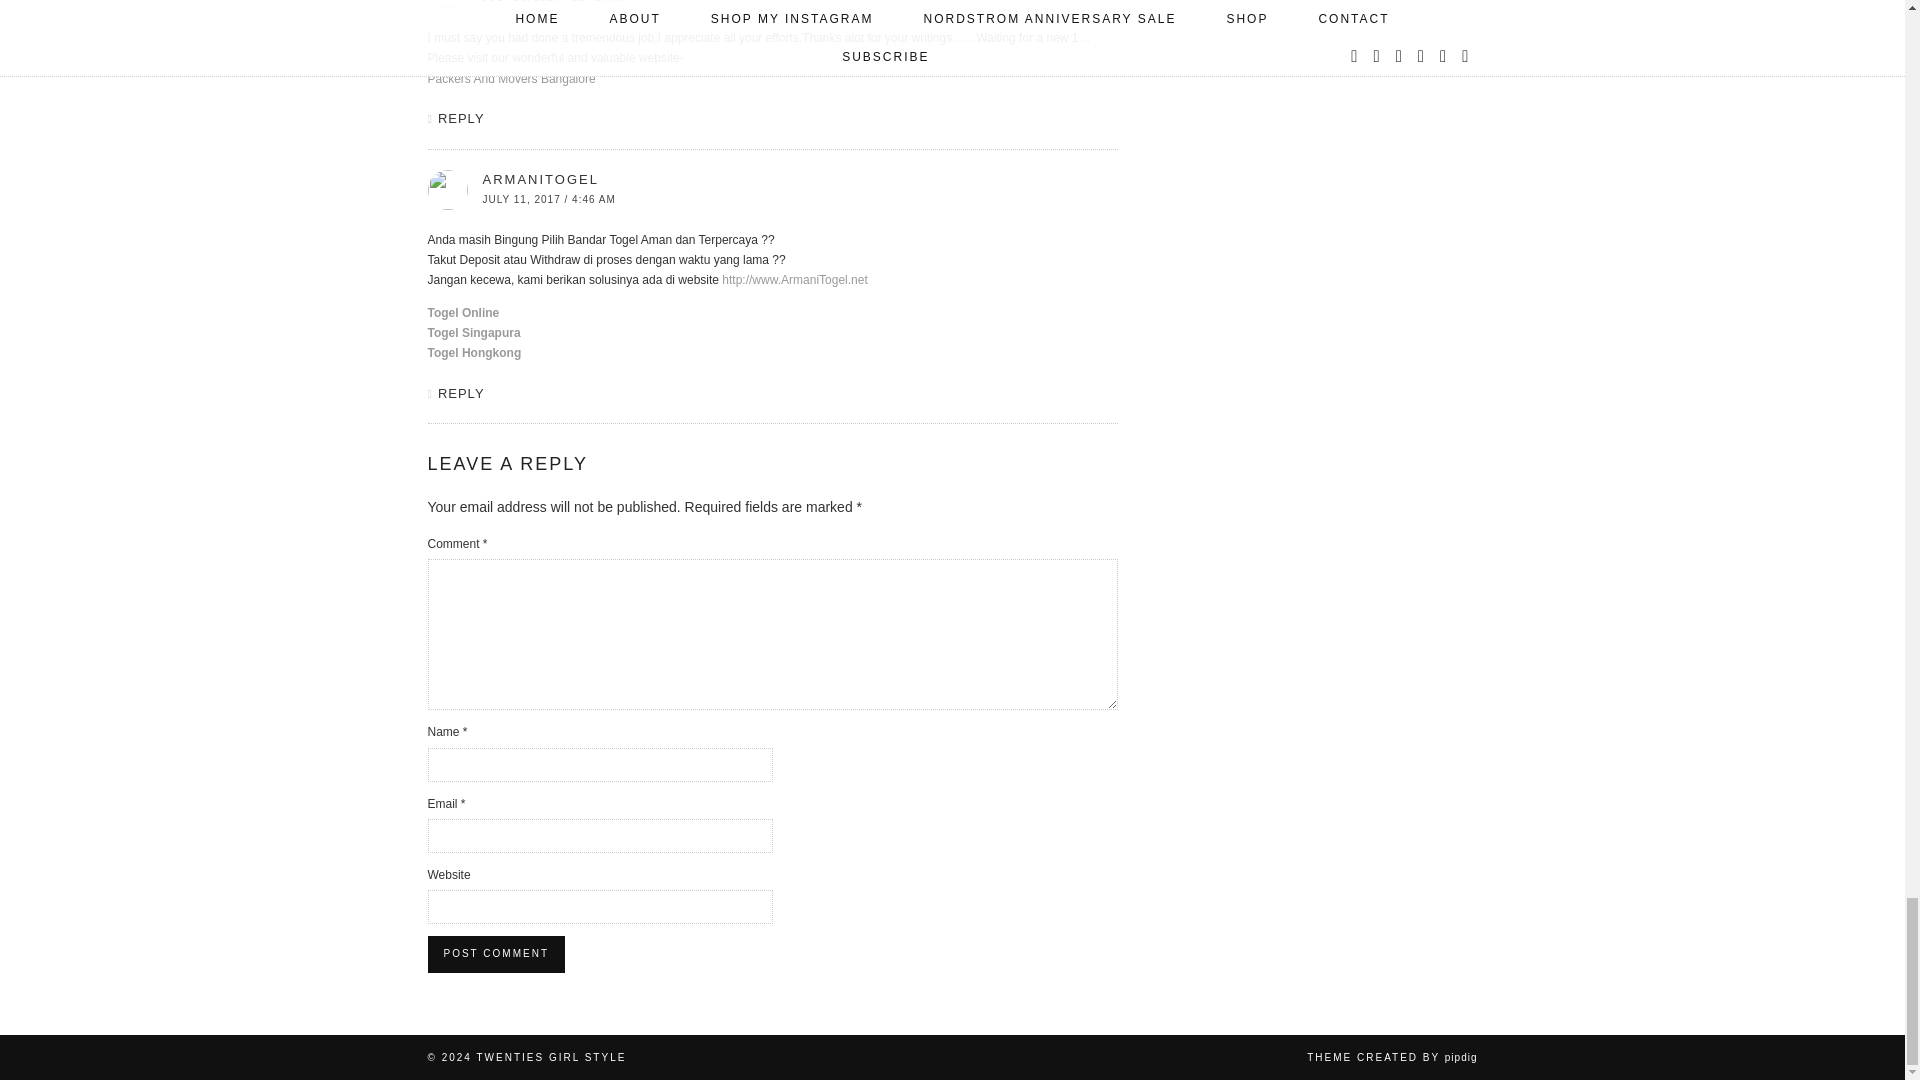 This screenshot has width=1920, height=1080. What do you see at coordinates (496, 954) in the screenshot?
I see `Post Comment` at bounding box center [496, 954].